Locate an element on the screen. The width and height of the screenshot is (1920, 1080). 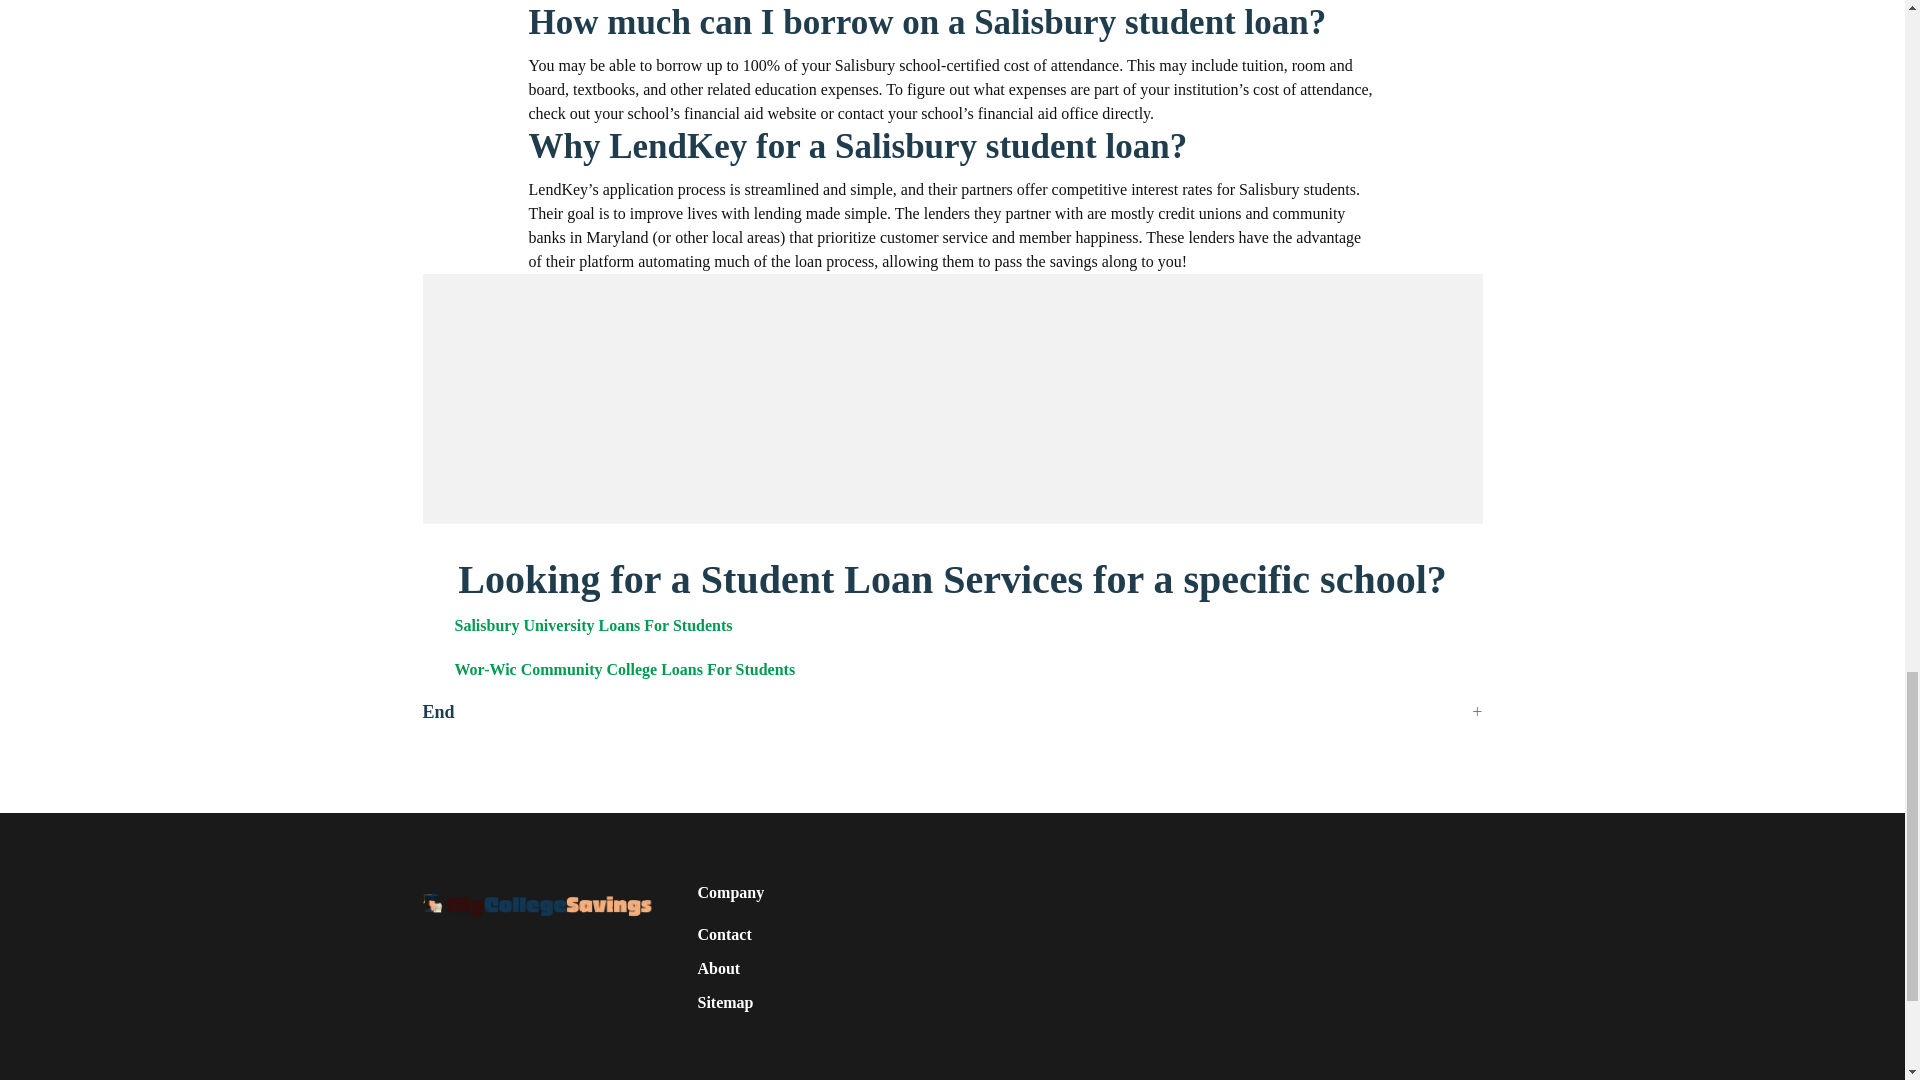
Contact is located at coordinates (725, 935).